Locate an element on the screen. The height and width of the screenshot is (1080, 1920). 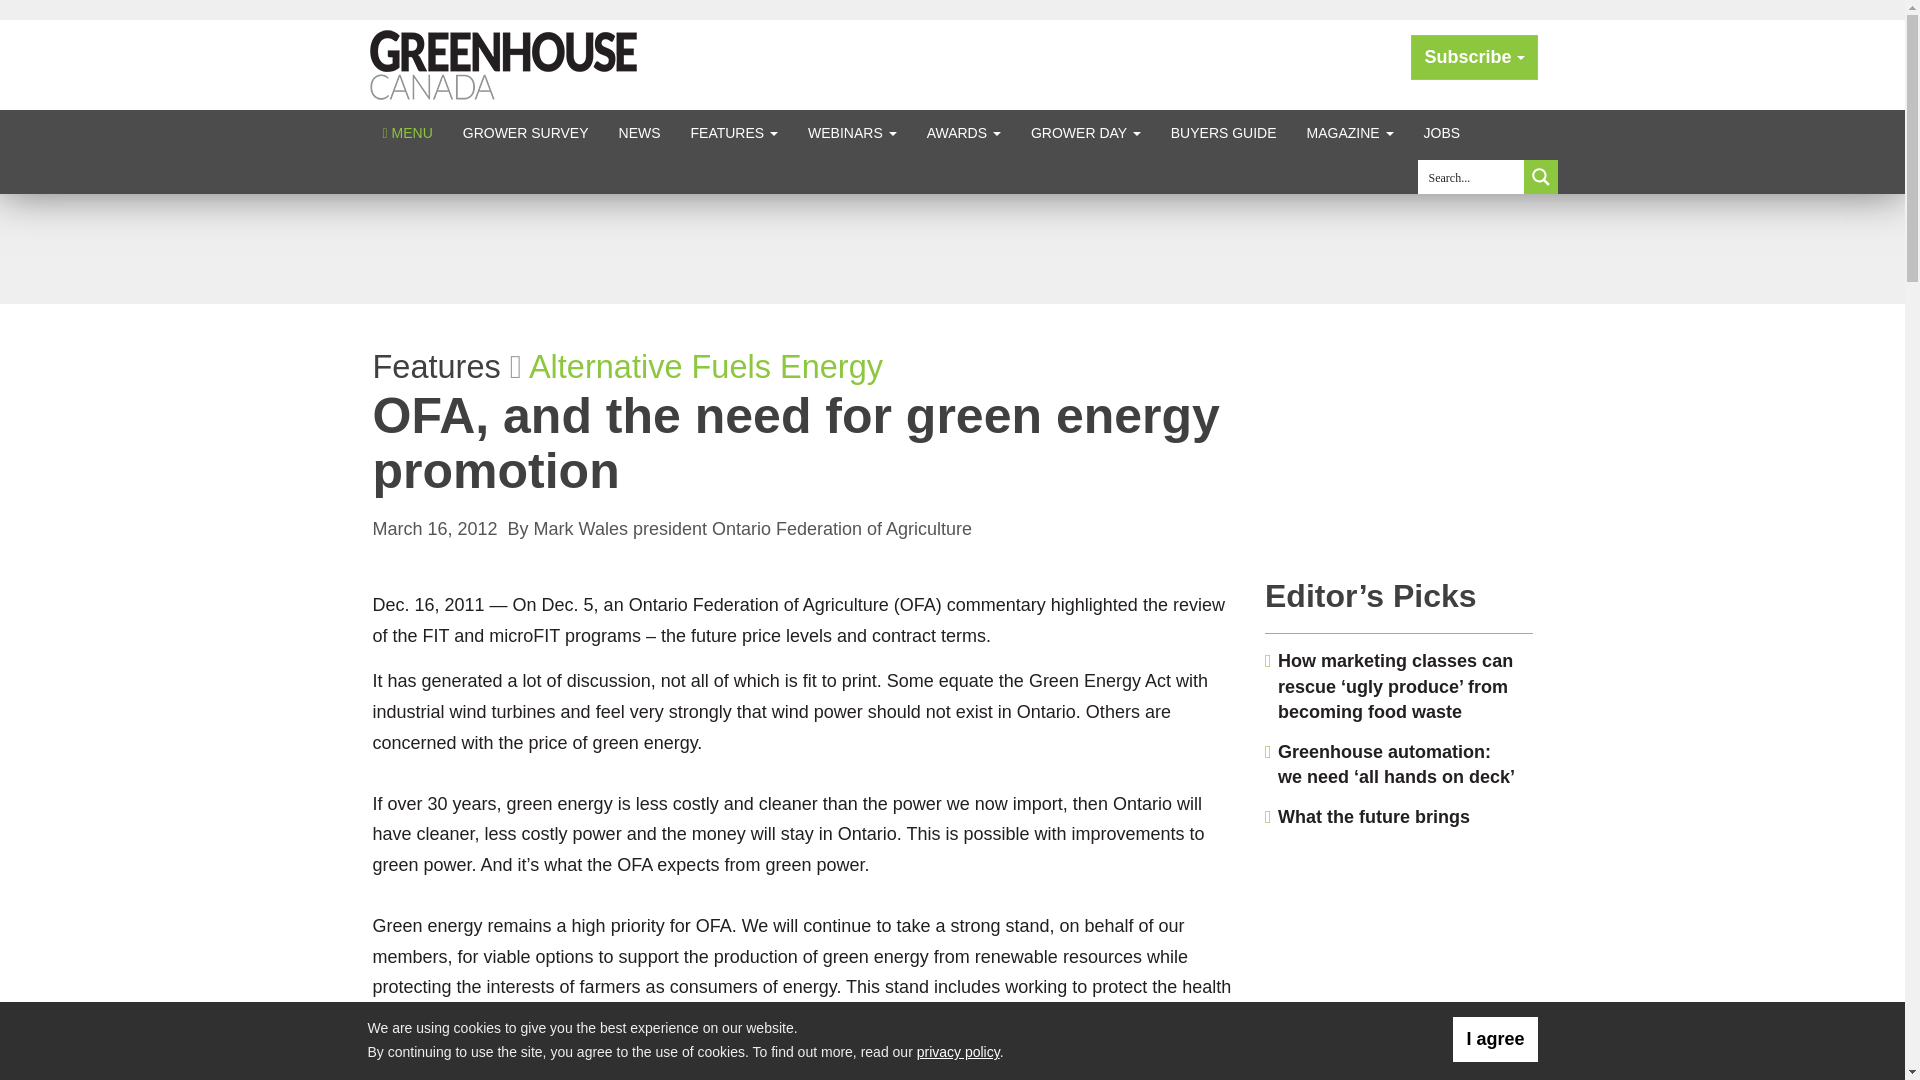
JOBS is located at coordinates (1442, 132).